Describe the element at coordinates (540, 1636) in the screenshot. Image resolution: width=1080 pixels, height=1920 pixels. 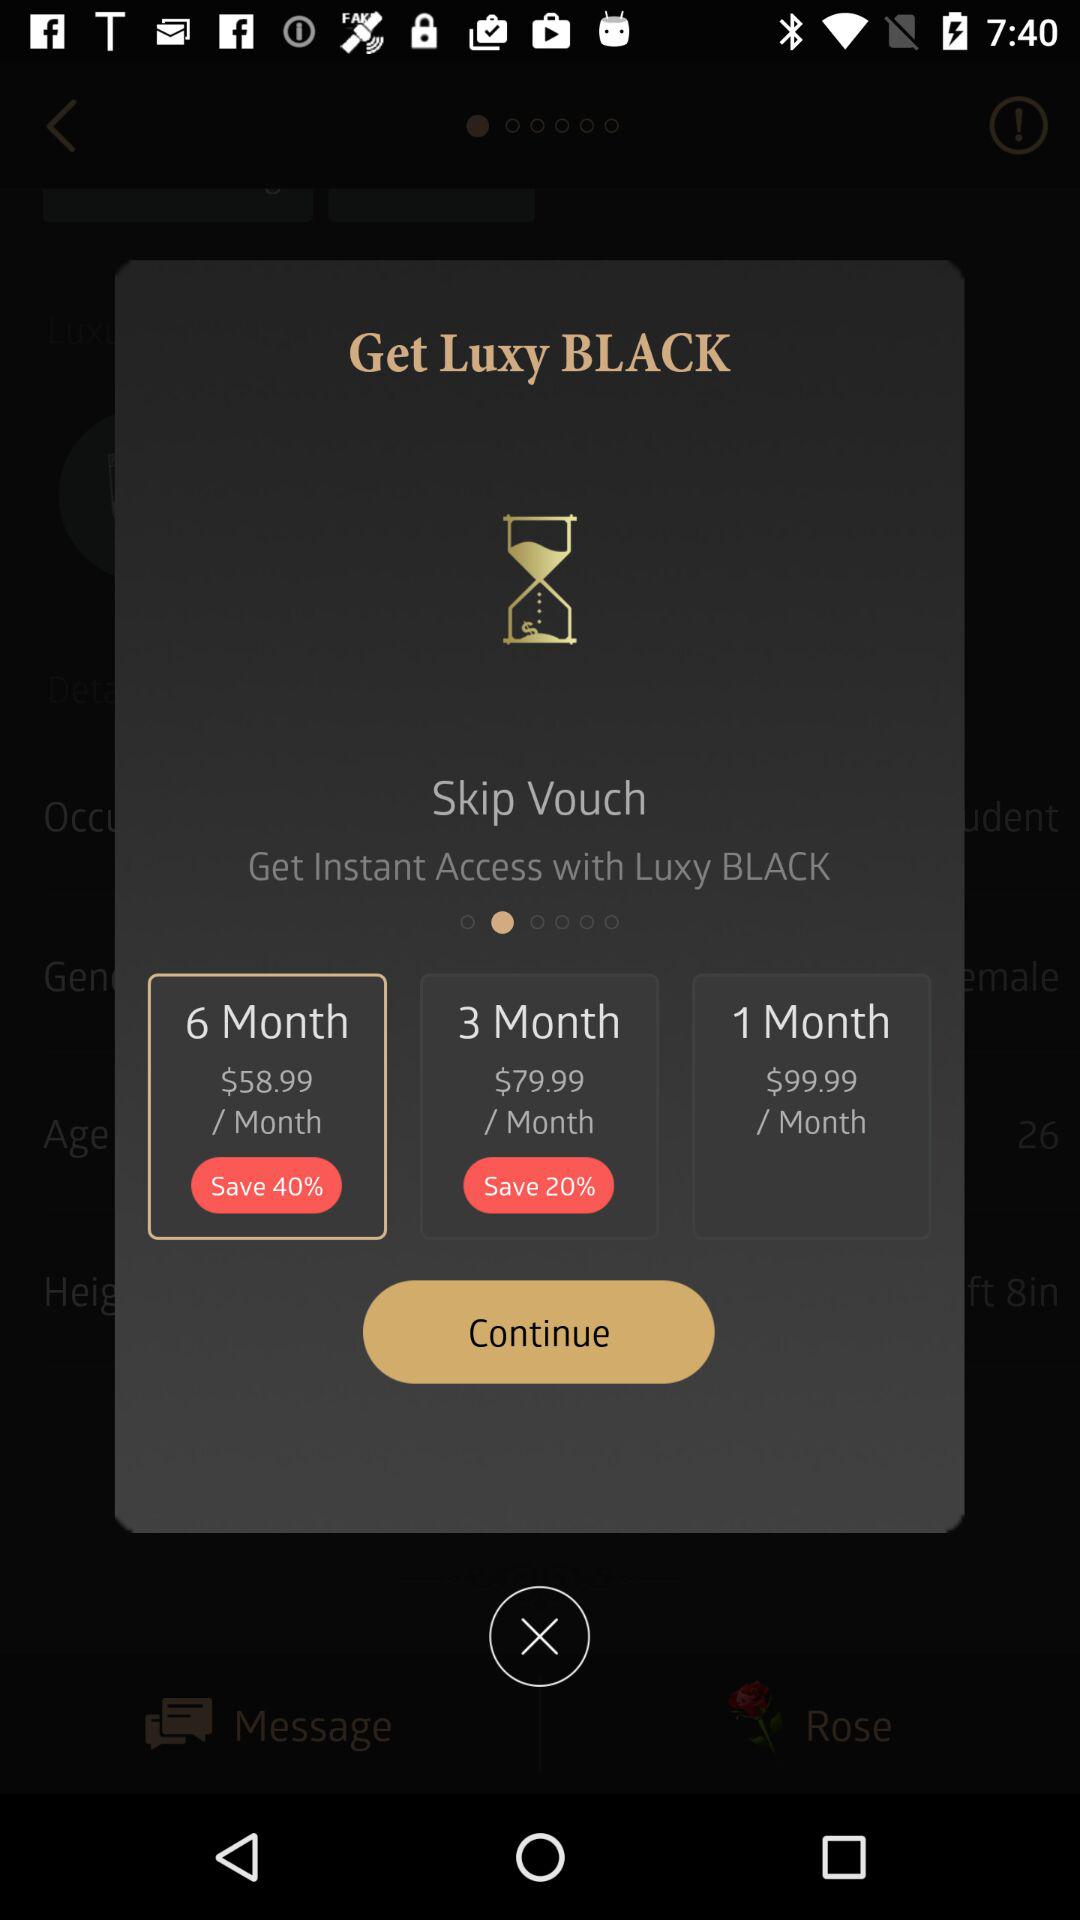
I see `close option` at that location.